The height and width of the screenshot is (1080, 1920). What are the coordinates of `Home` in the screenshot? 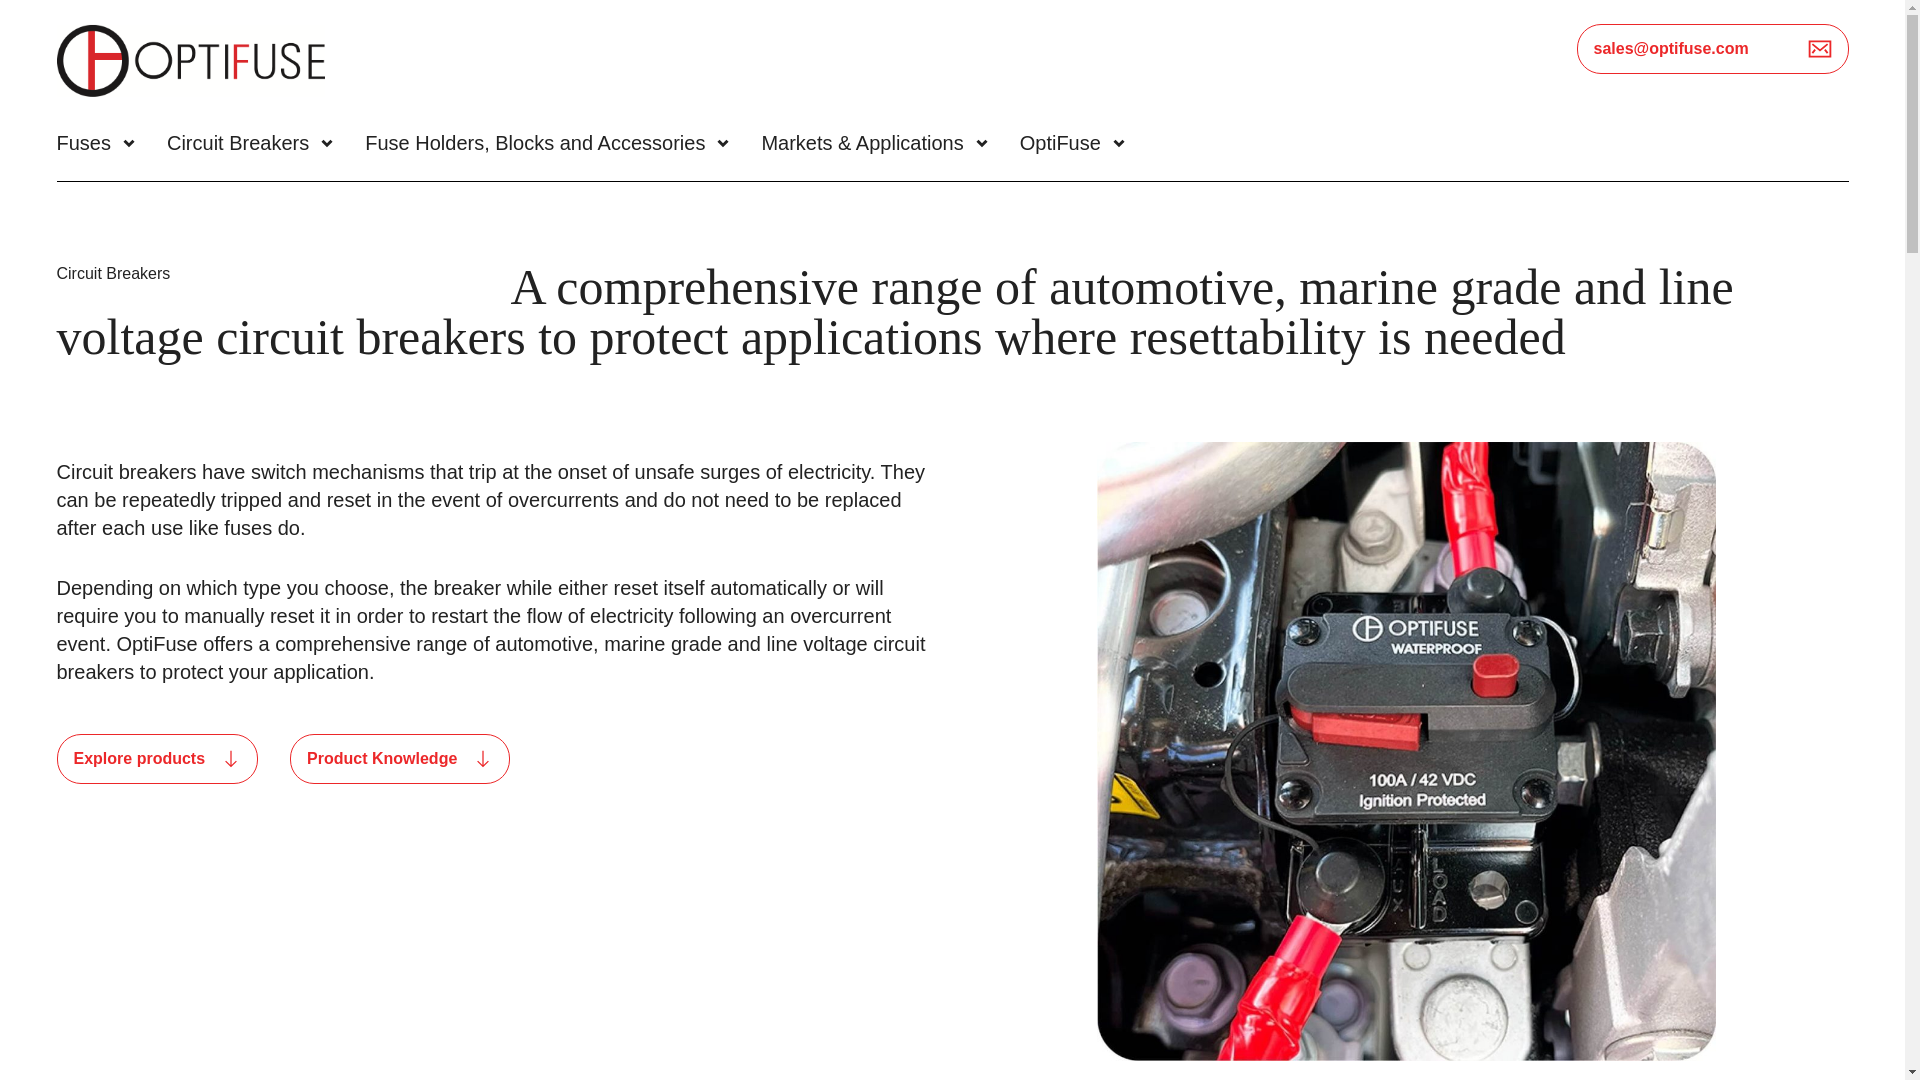 It's located at (194, 64).